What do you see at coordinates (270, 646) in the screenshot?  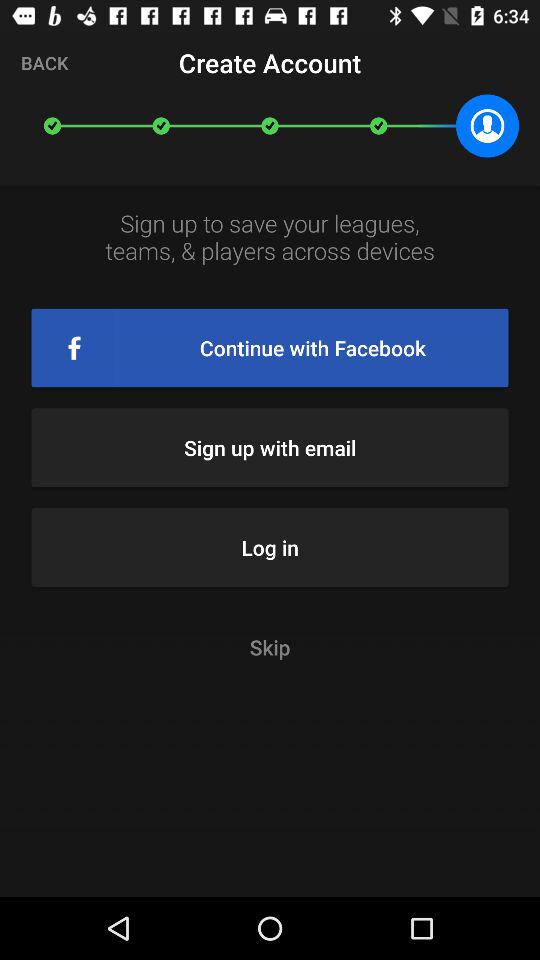 I see `choose the skip icon` at bounding box center [270, 646].